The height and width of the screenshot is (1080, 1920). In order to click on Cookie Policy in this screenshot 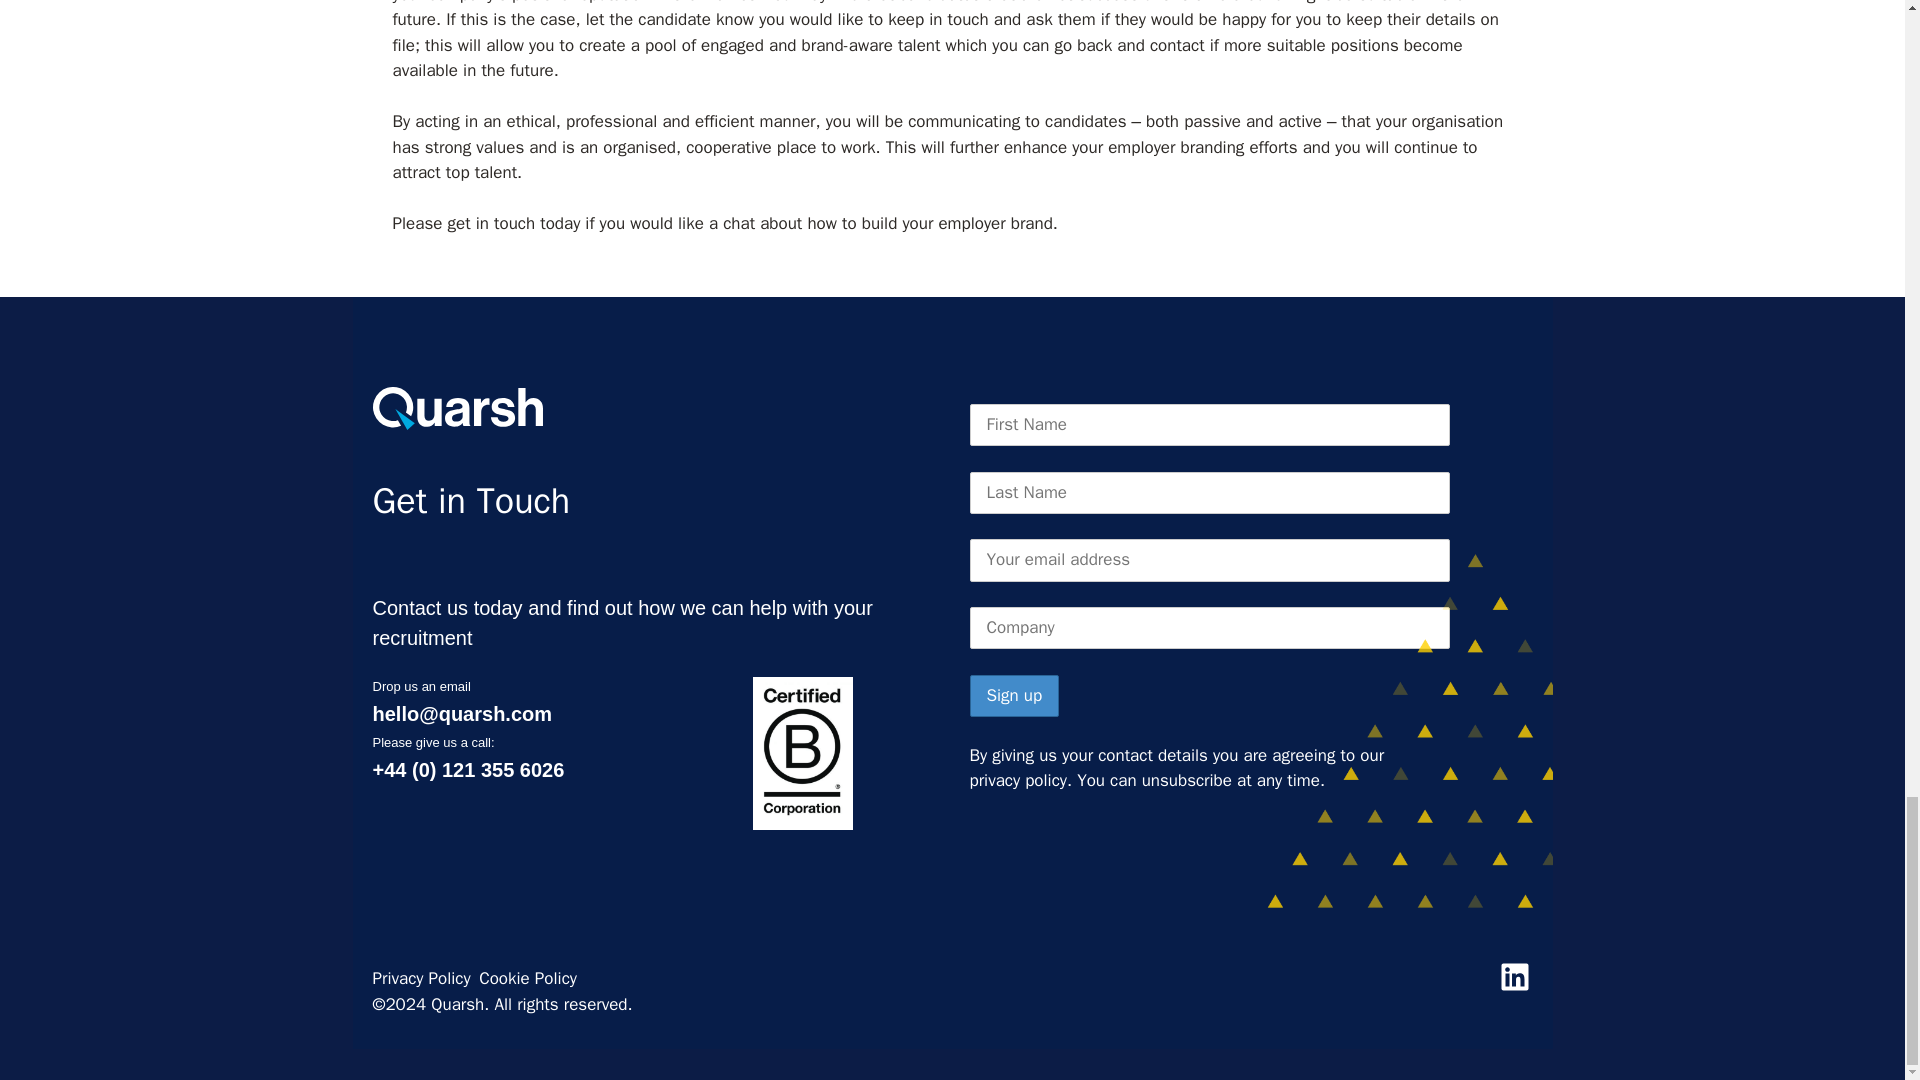, I will do `click(528, 978)`.